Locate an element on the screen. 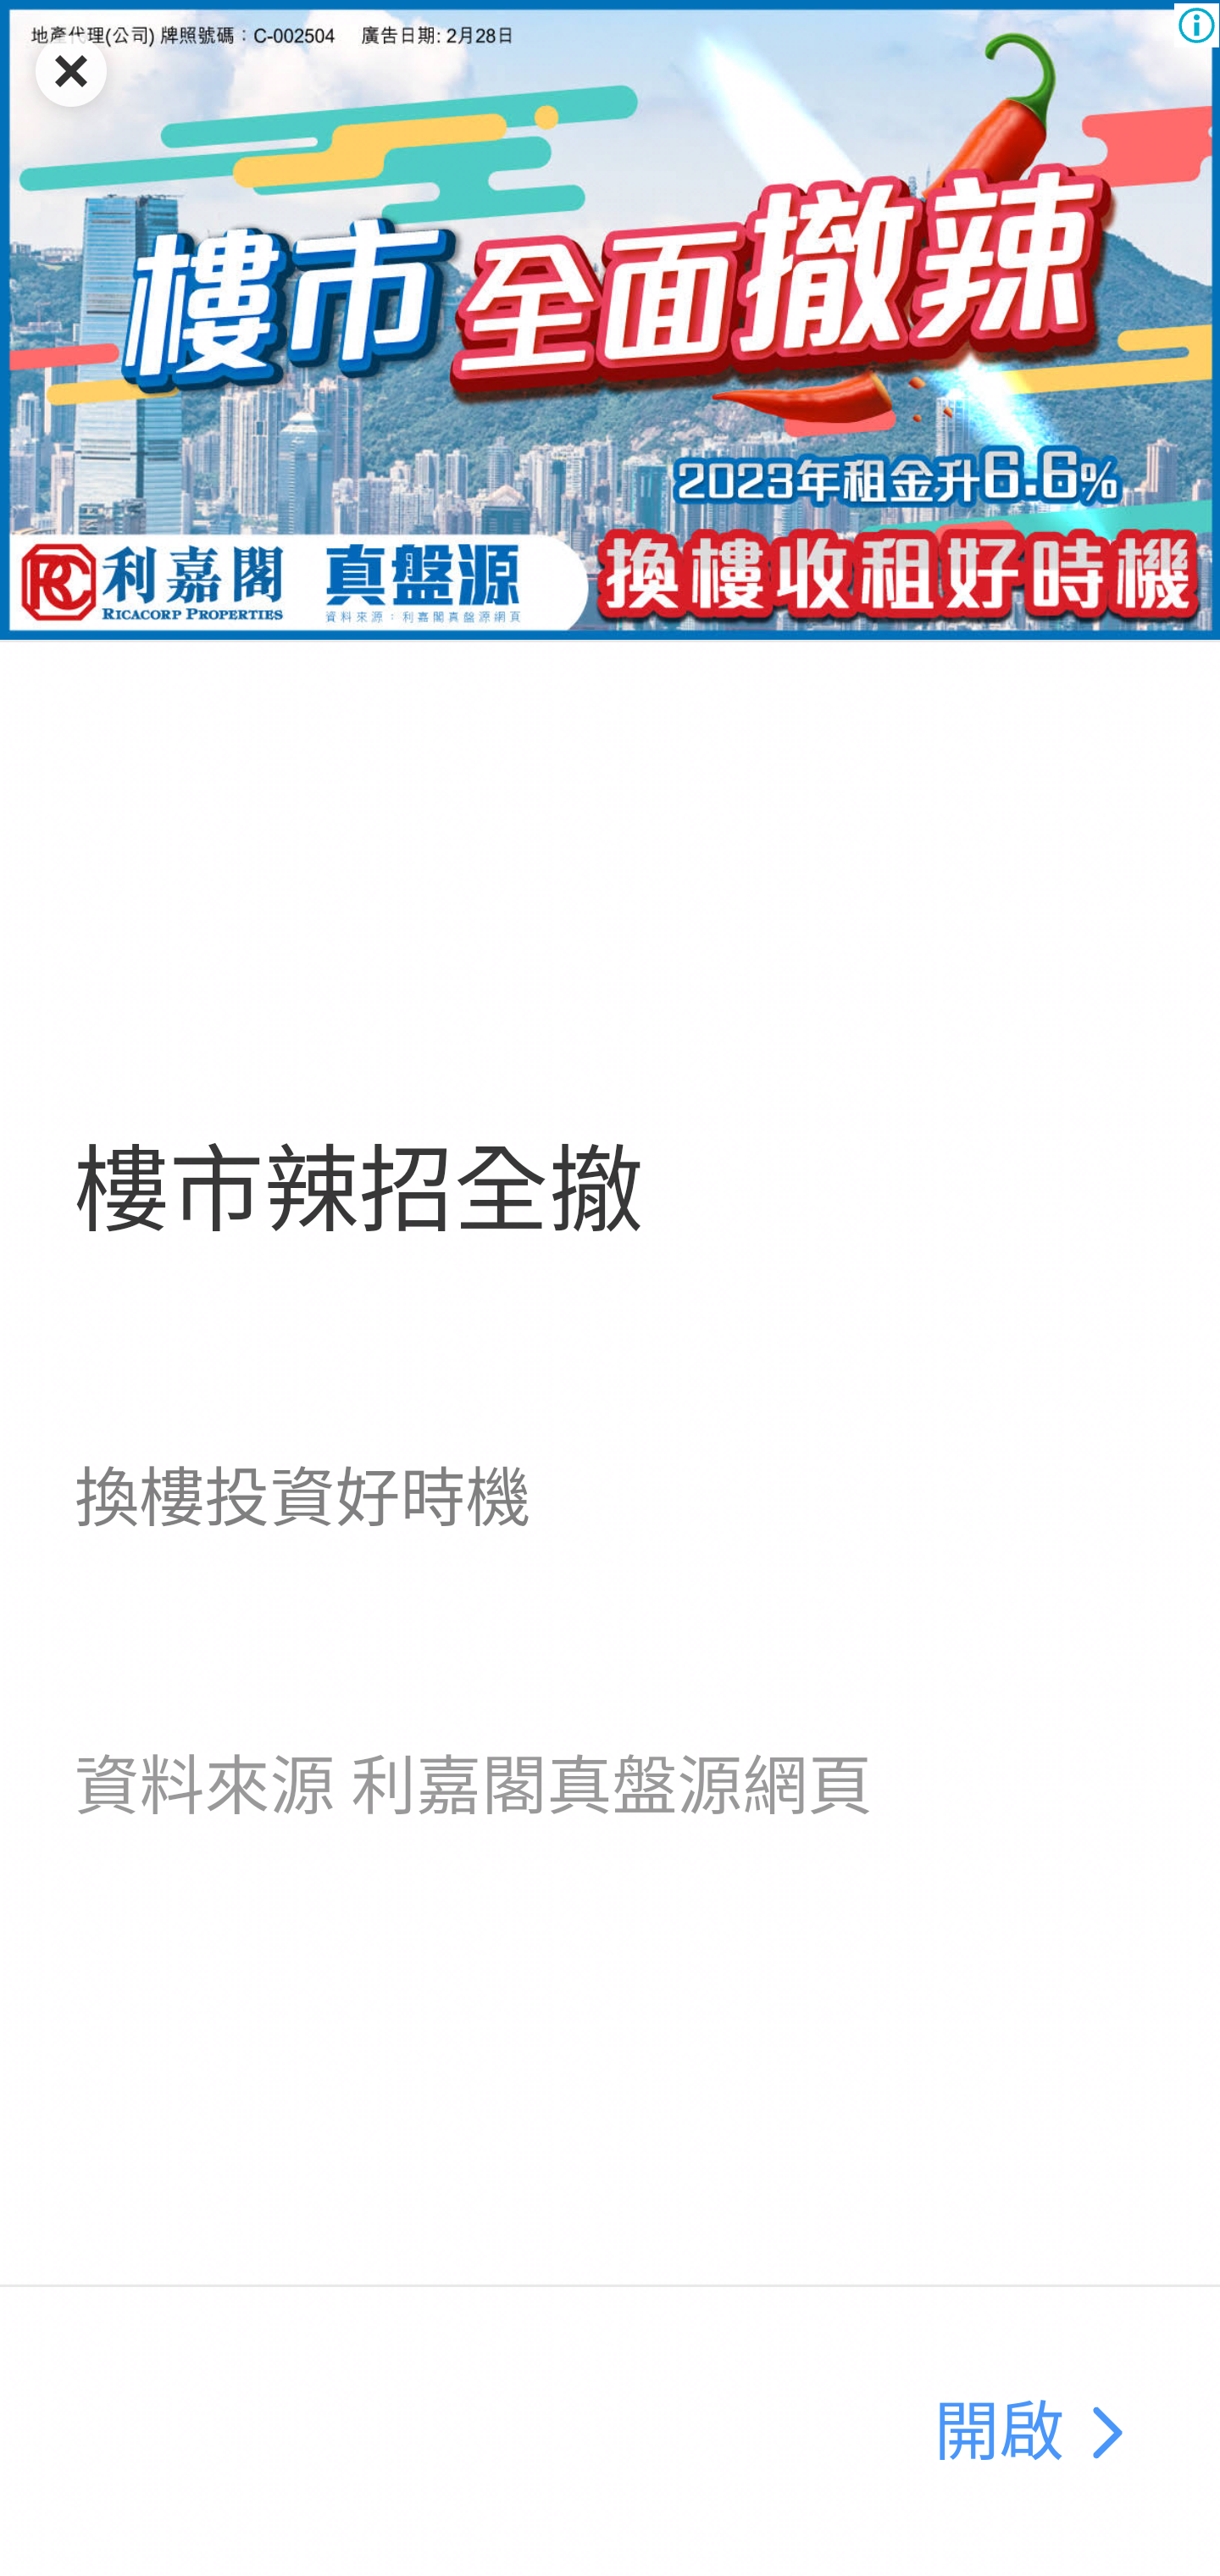  開啟 is located at coordinates (999, 2433).